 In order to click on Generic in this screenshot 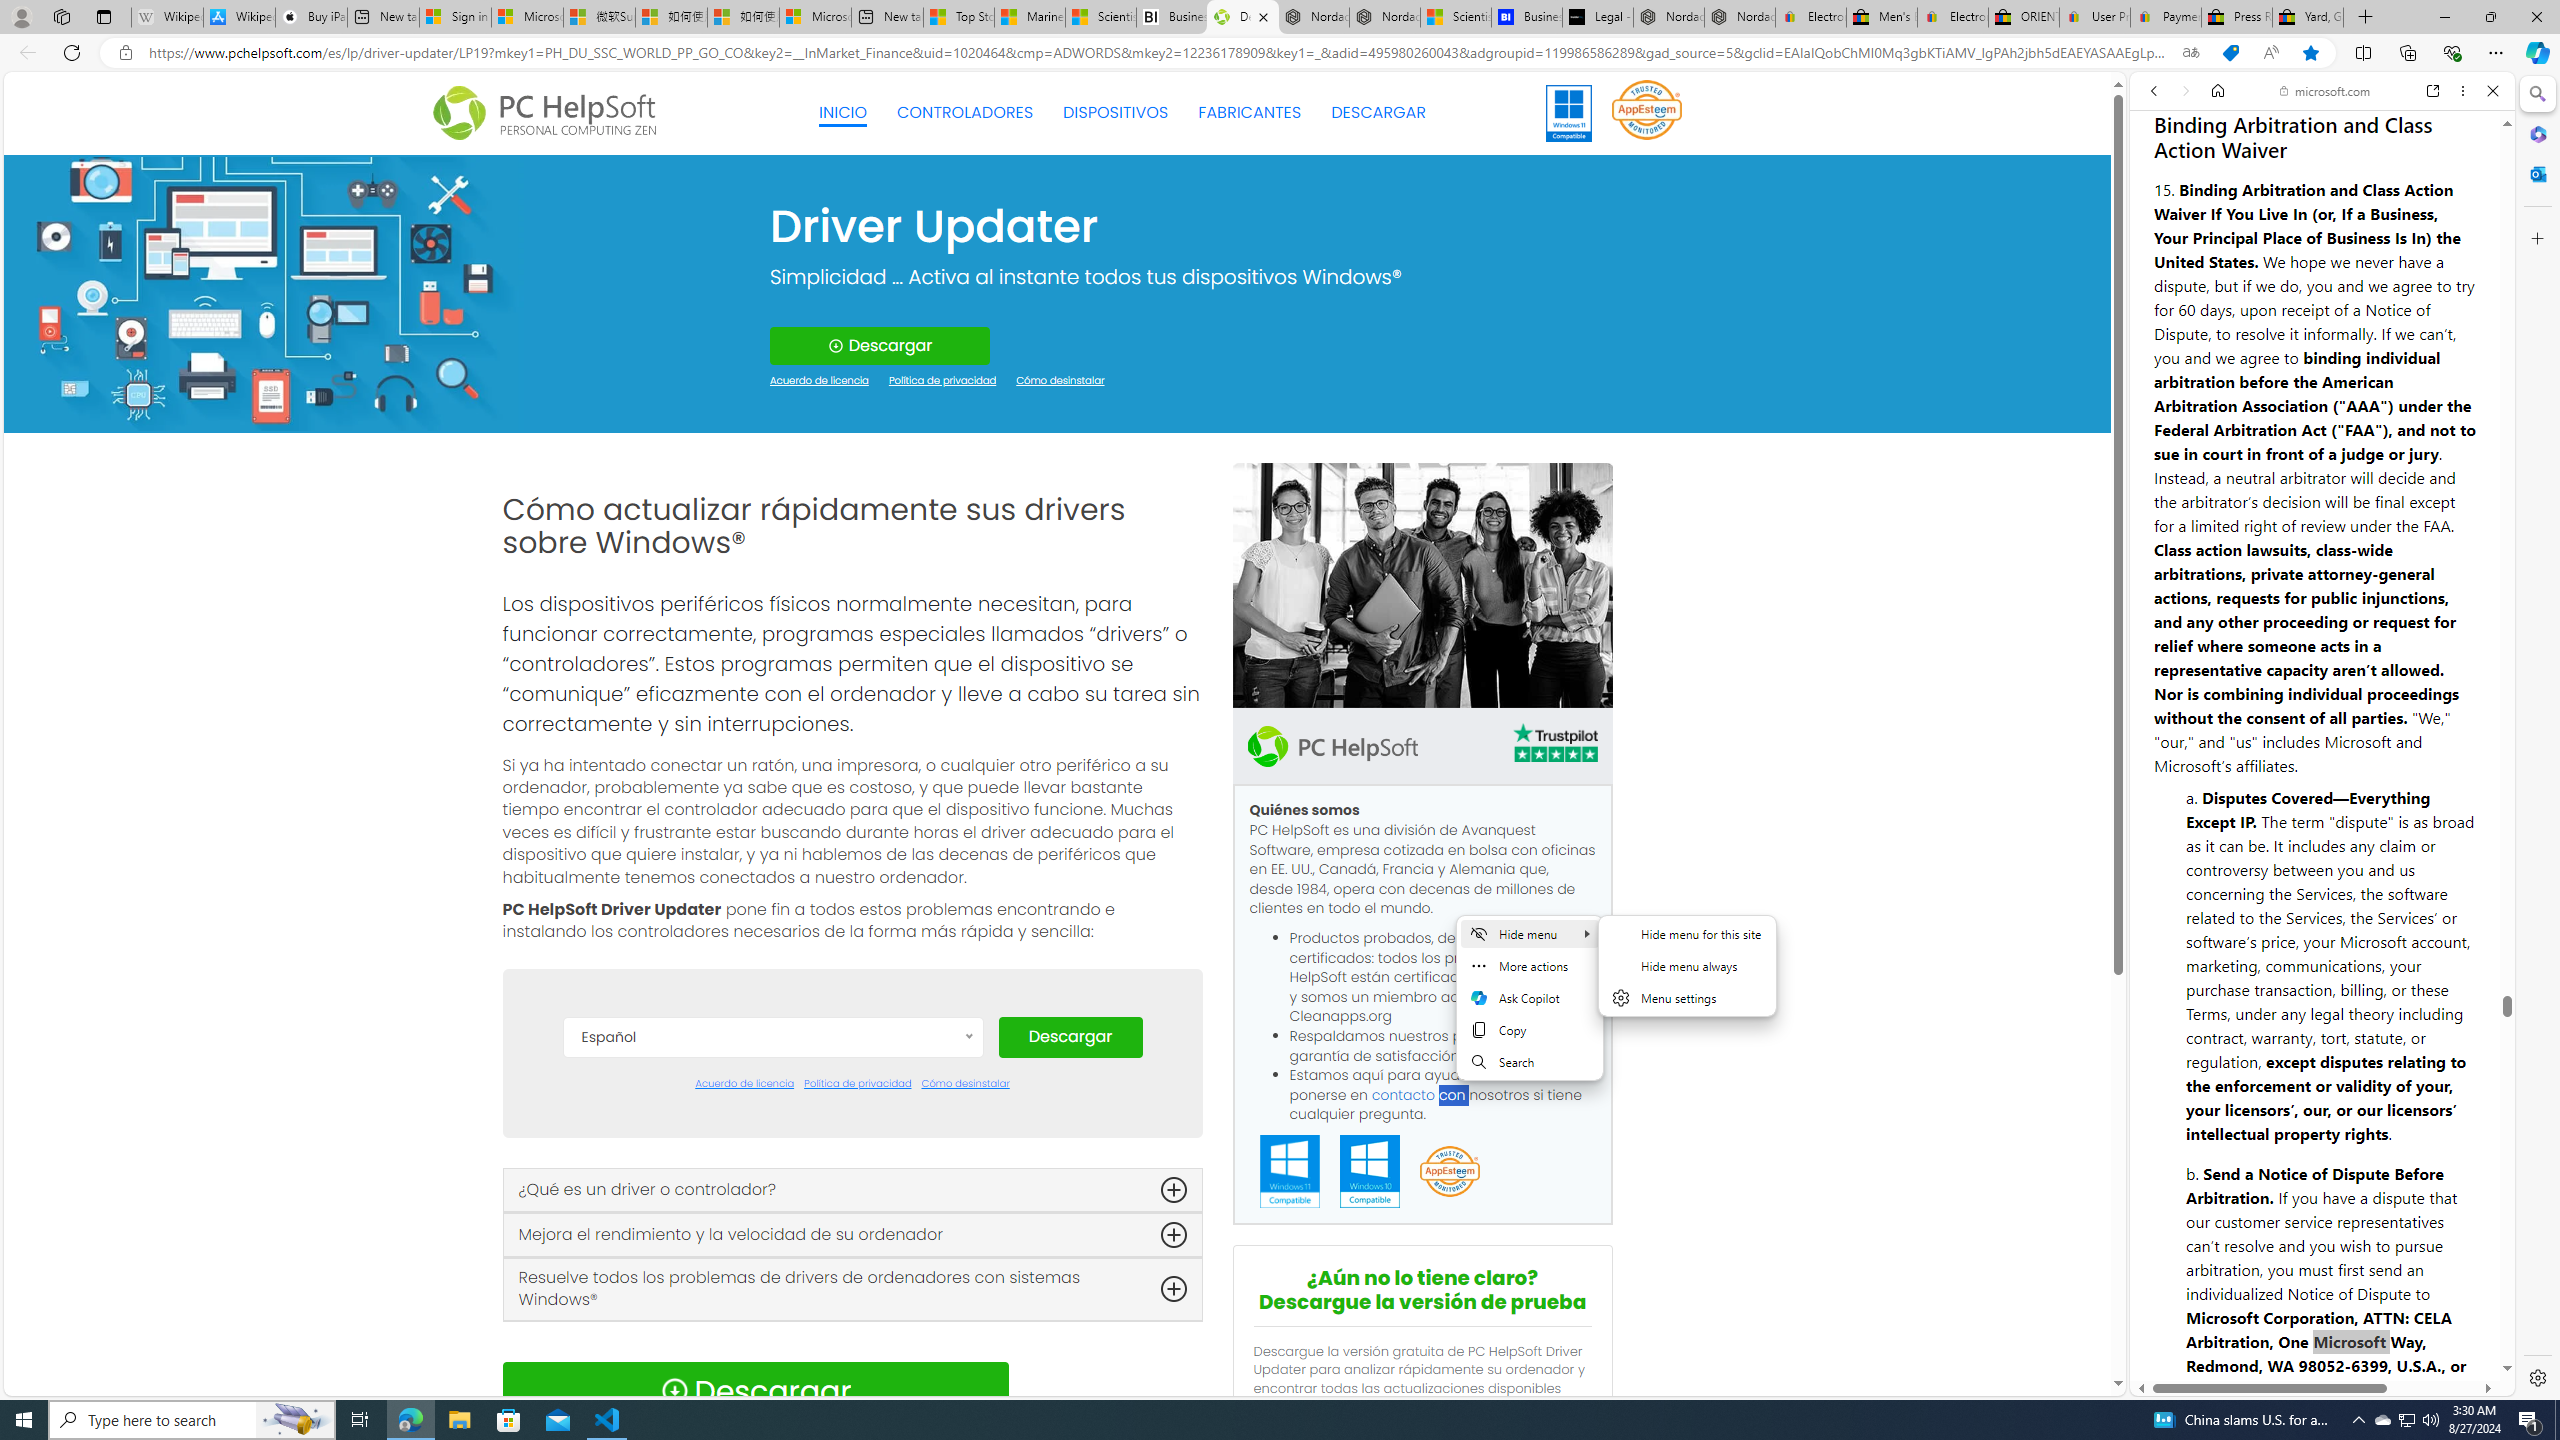, I will do `click(264, 292)`.